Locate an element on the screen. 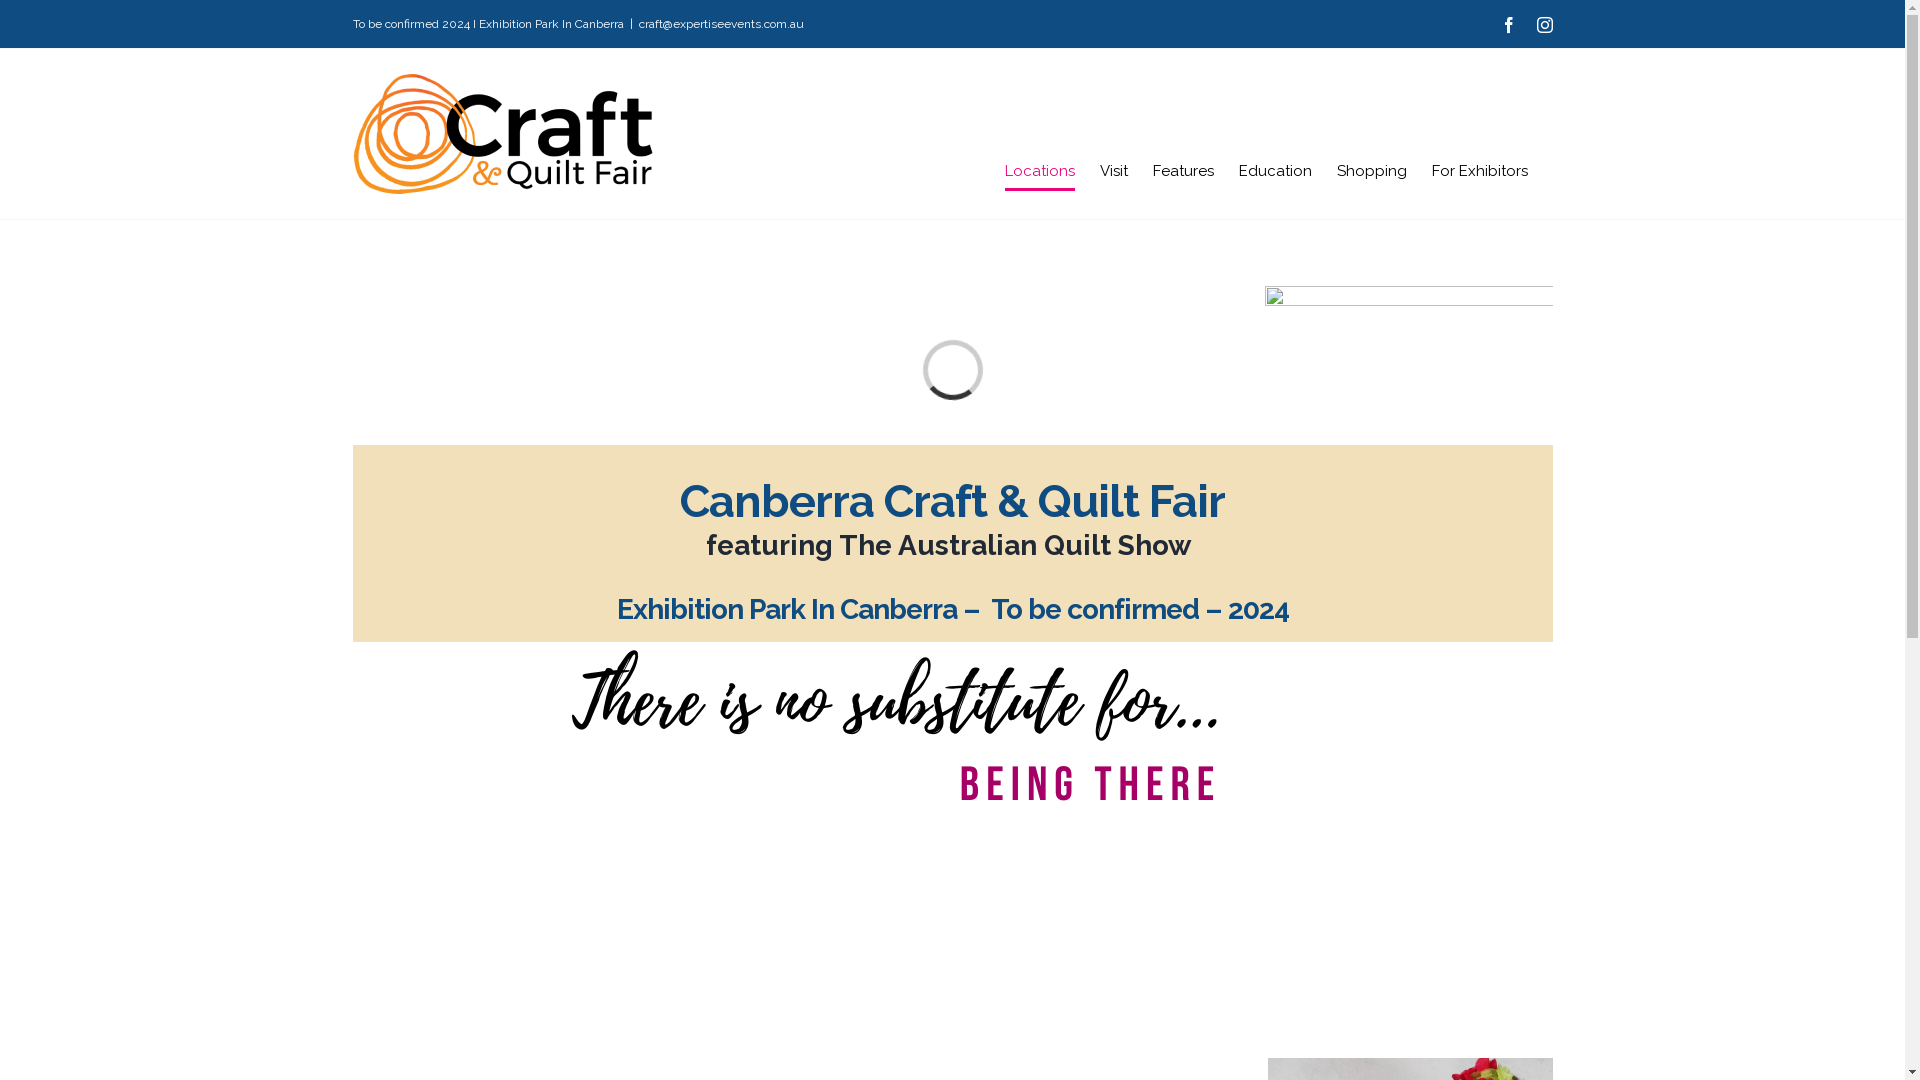 This screenshot has width=1920, height=1080. craft@expertiseevents.com.au is located at coordinates (720, 24).